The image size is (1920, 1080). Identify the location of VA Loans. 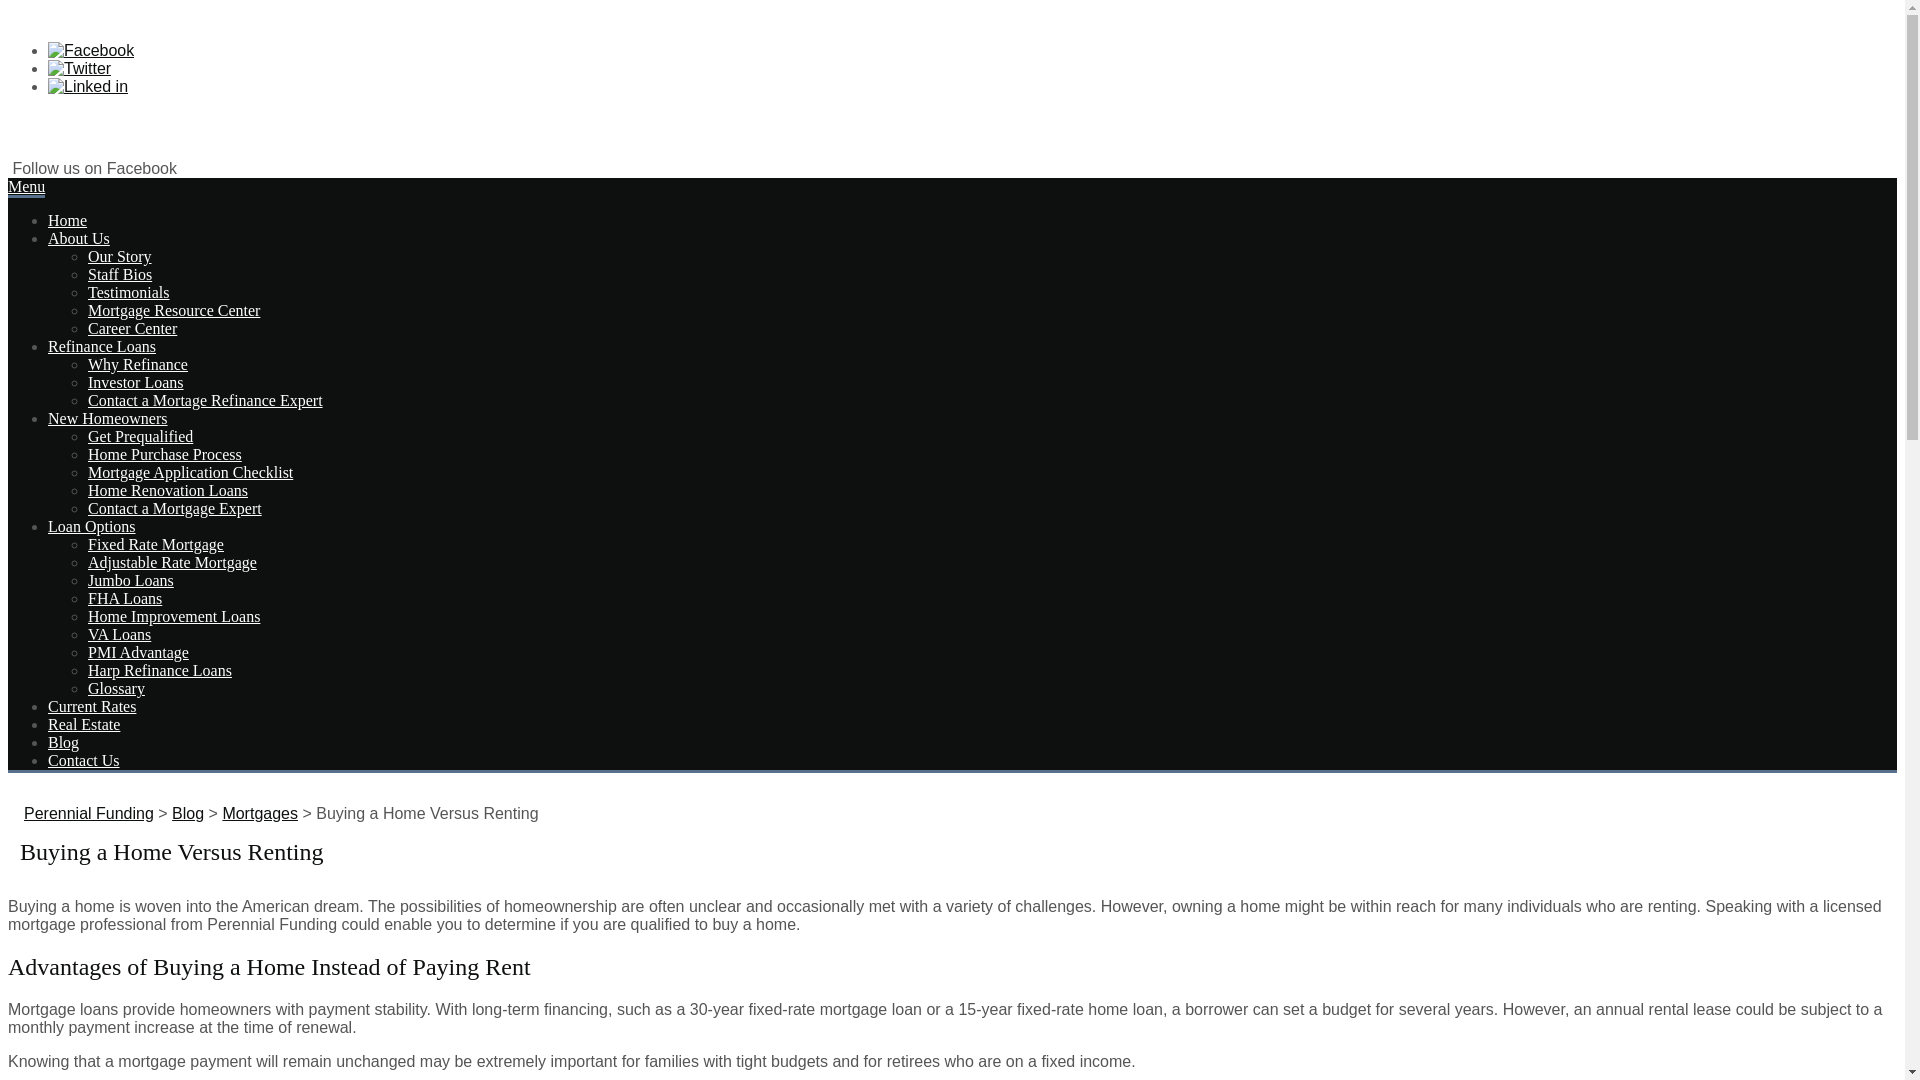
(120, 634).